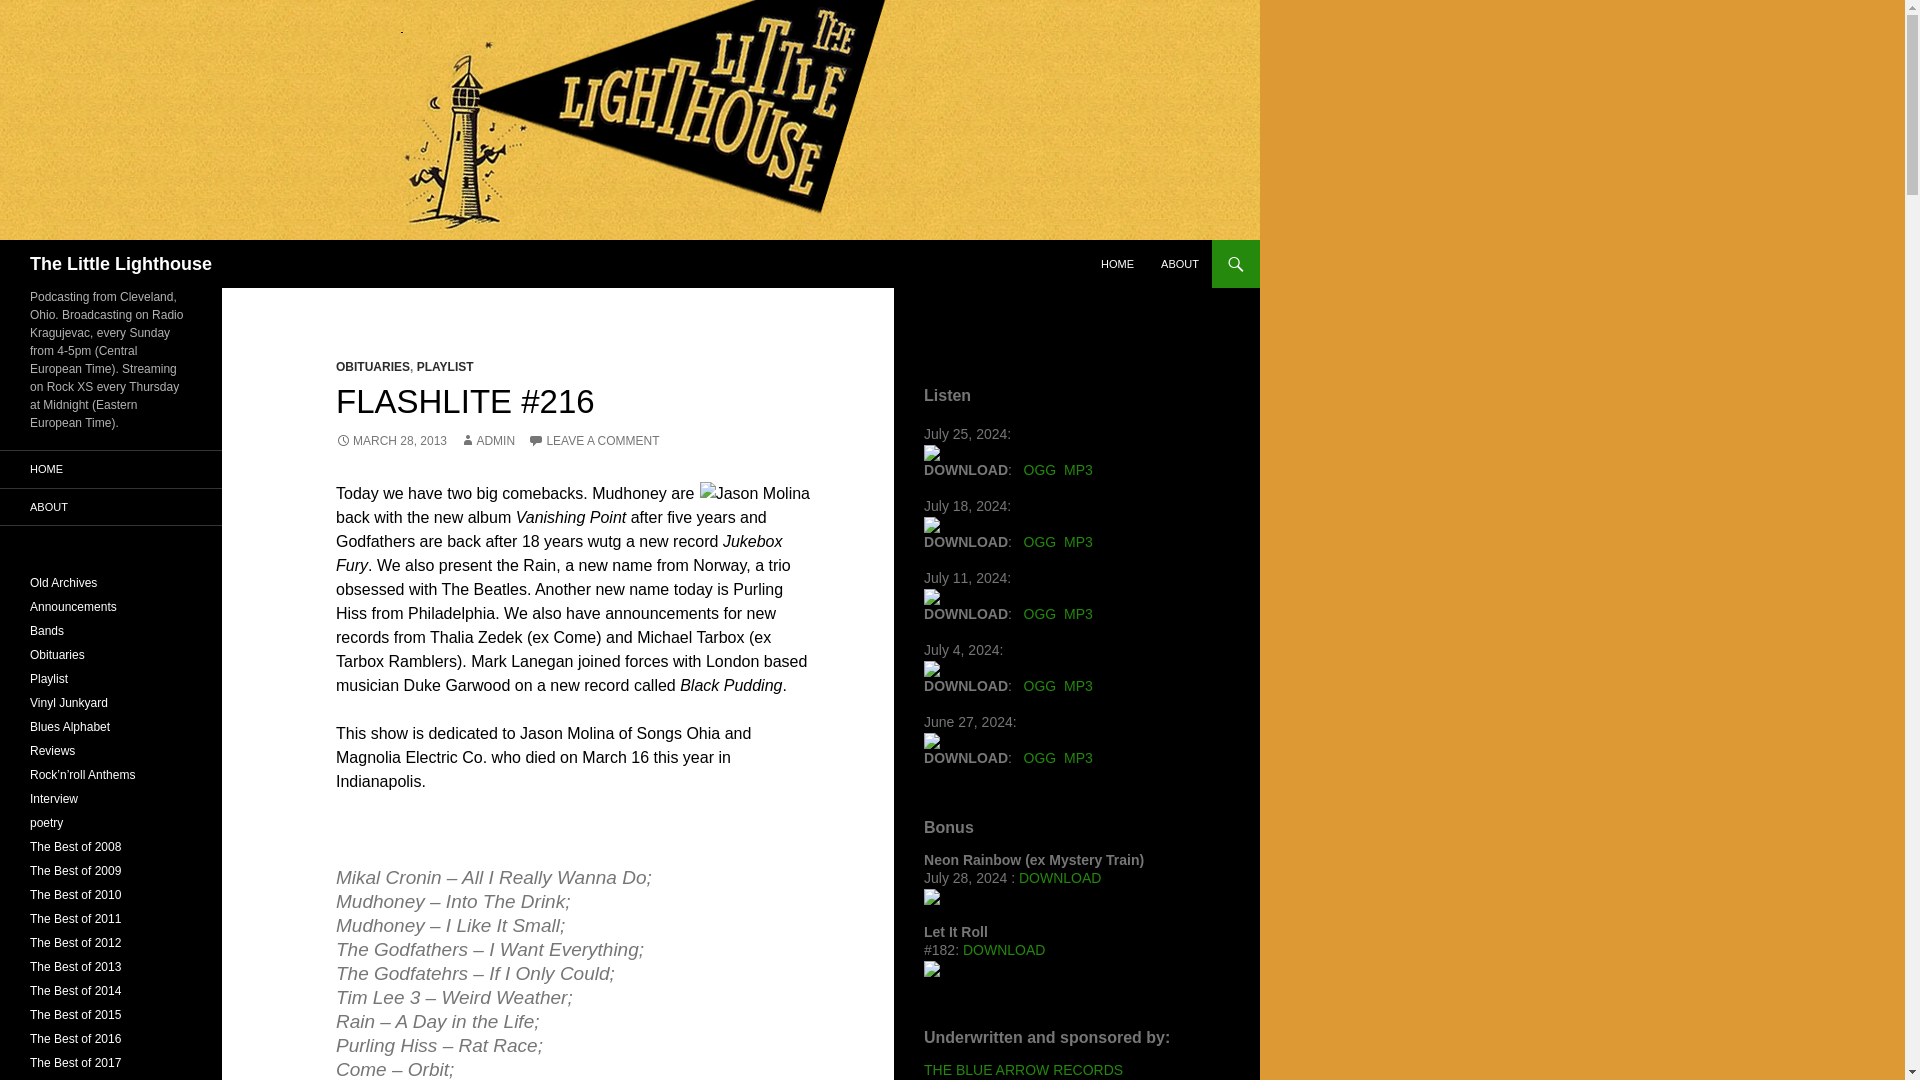 Image resolution: width=1920 pixels, height=1080 pixels. I want to click on HOME, so click(1117, 264).